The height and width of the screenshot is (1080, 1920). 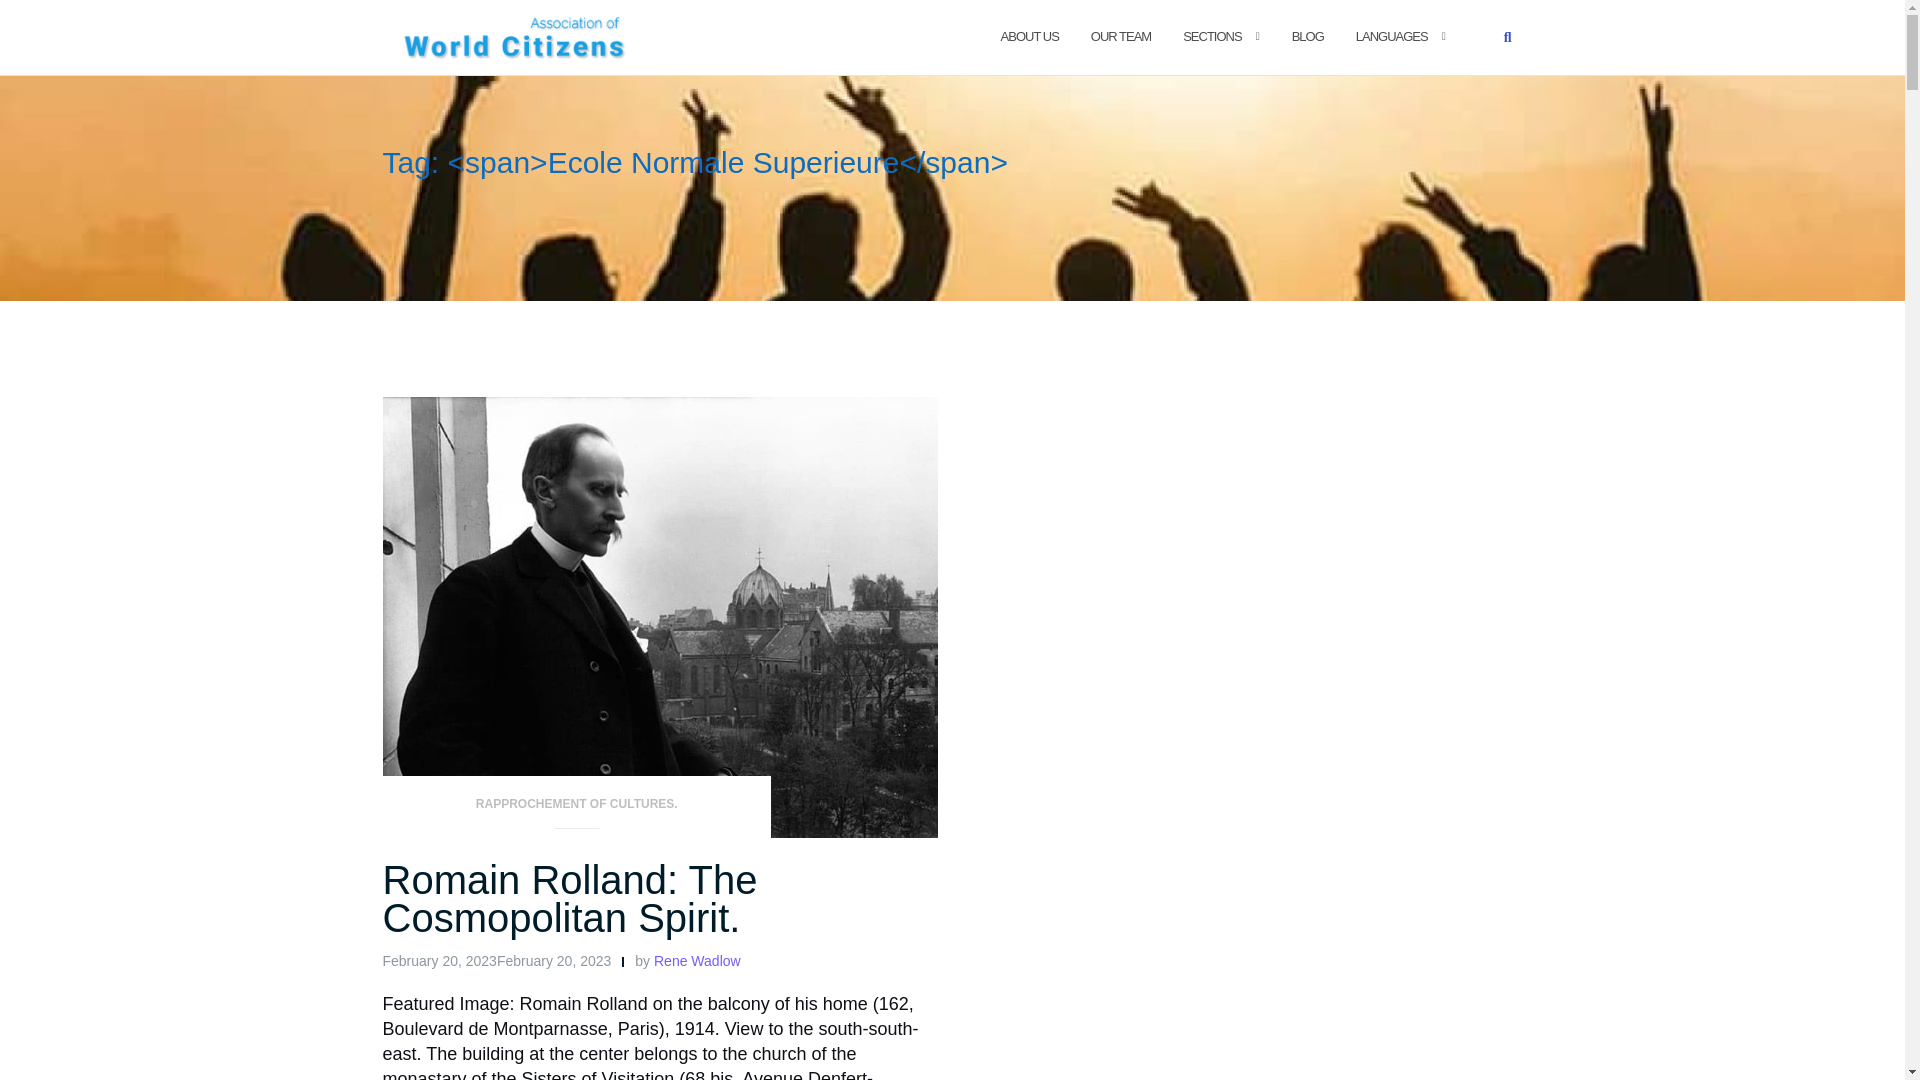 I want to click on Our Team, so click(x=1120, y=36).